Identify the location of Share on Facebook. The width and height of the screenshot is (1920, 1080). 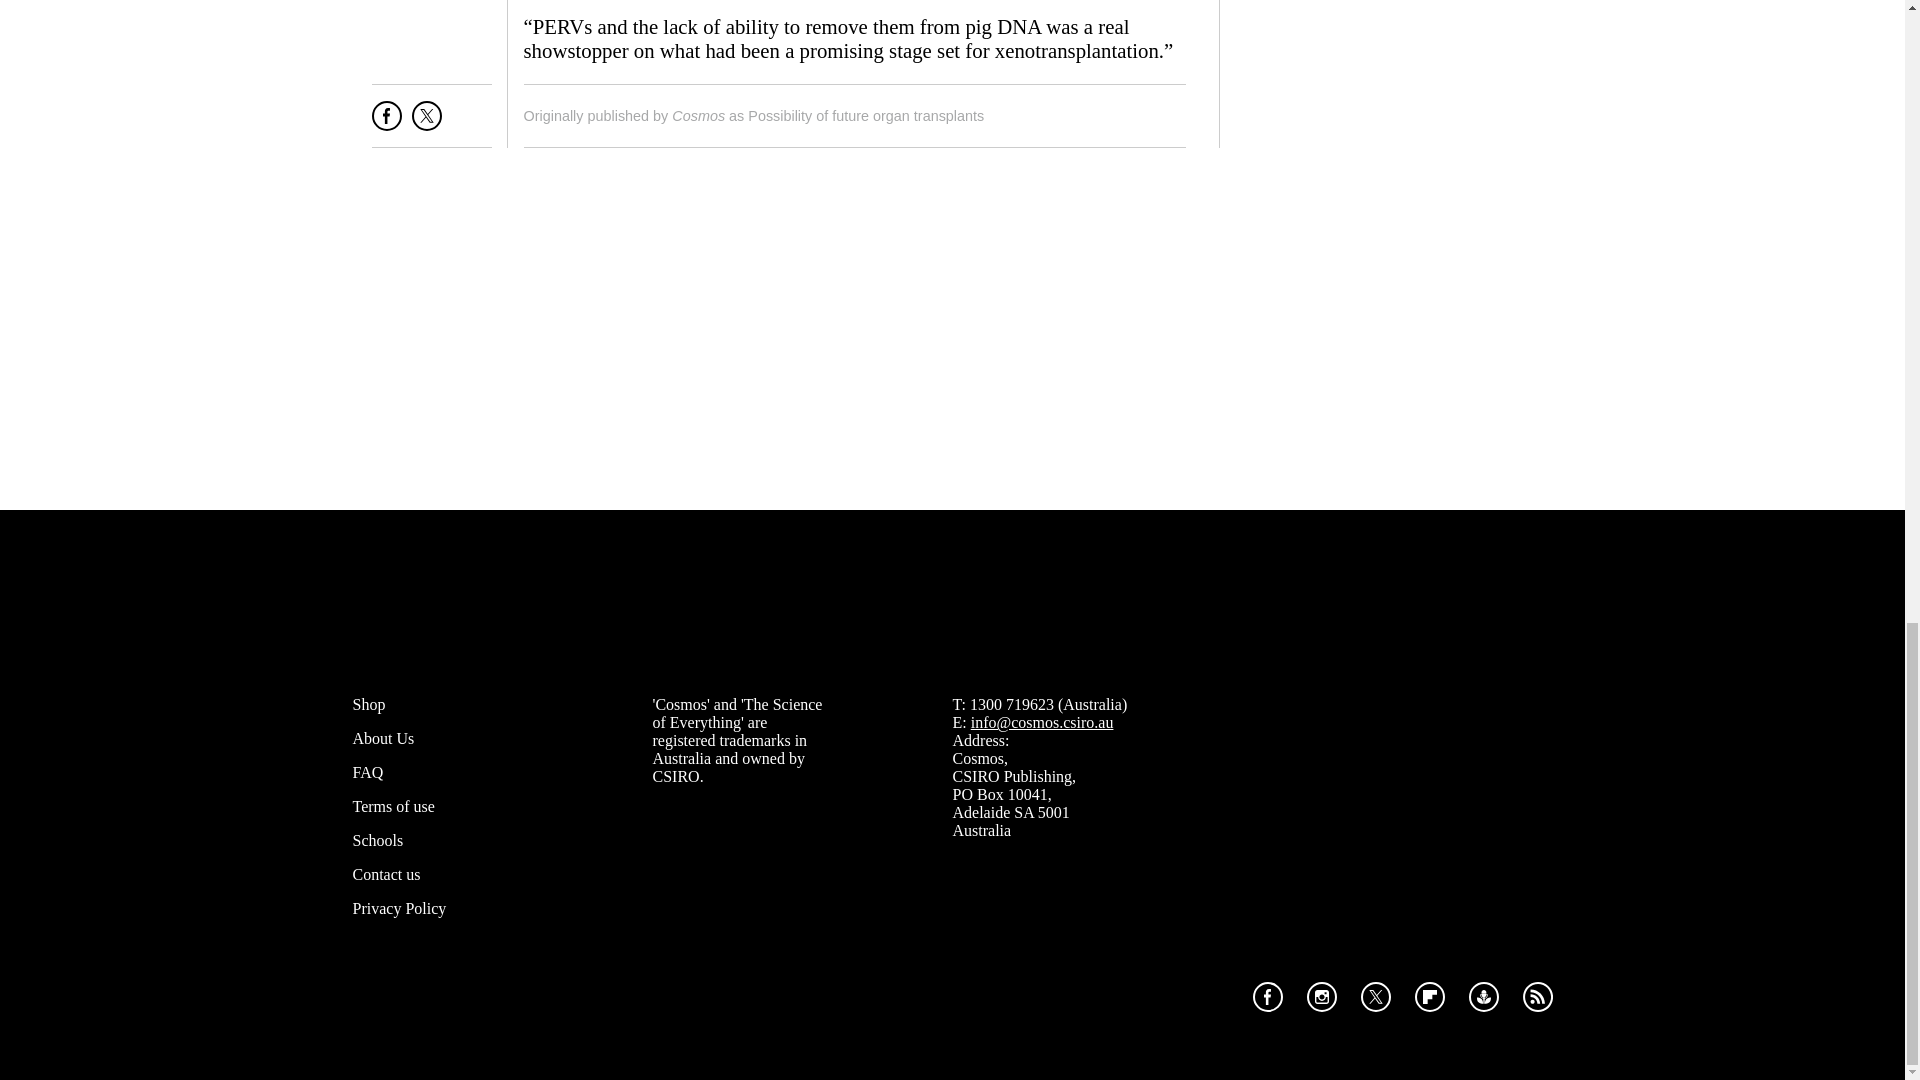
(386, 124).